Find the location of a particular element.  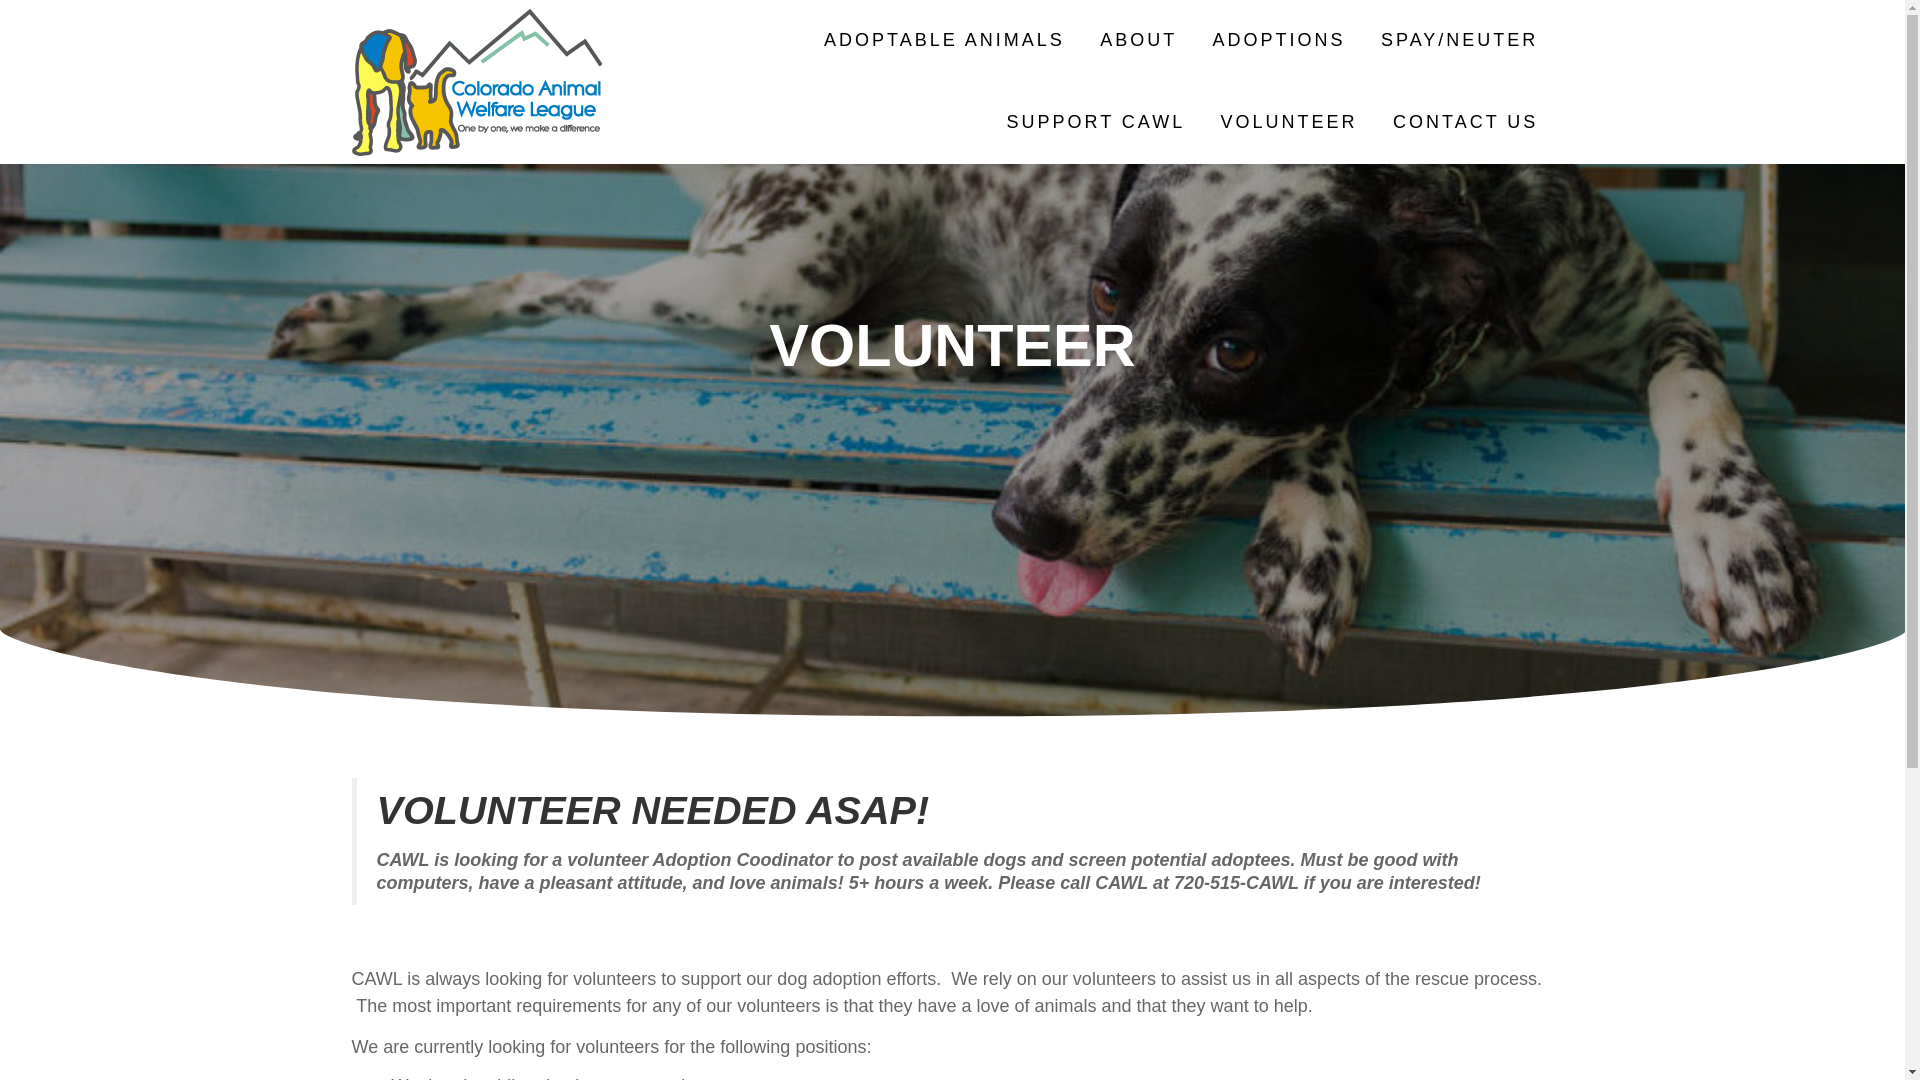

ADOPTABLE ANIMALS is located at coordinates (944, 41).